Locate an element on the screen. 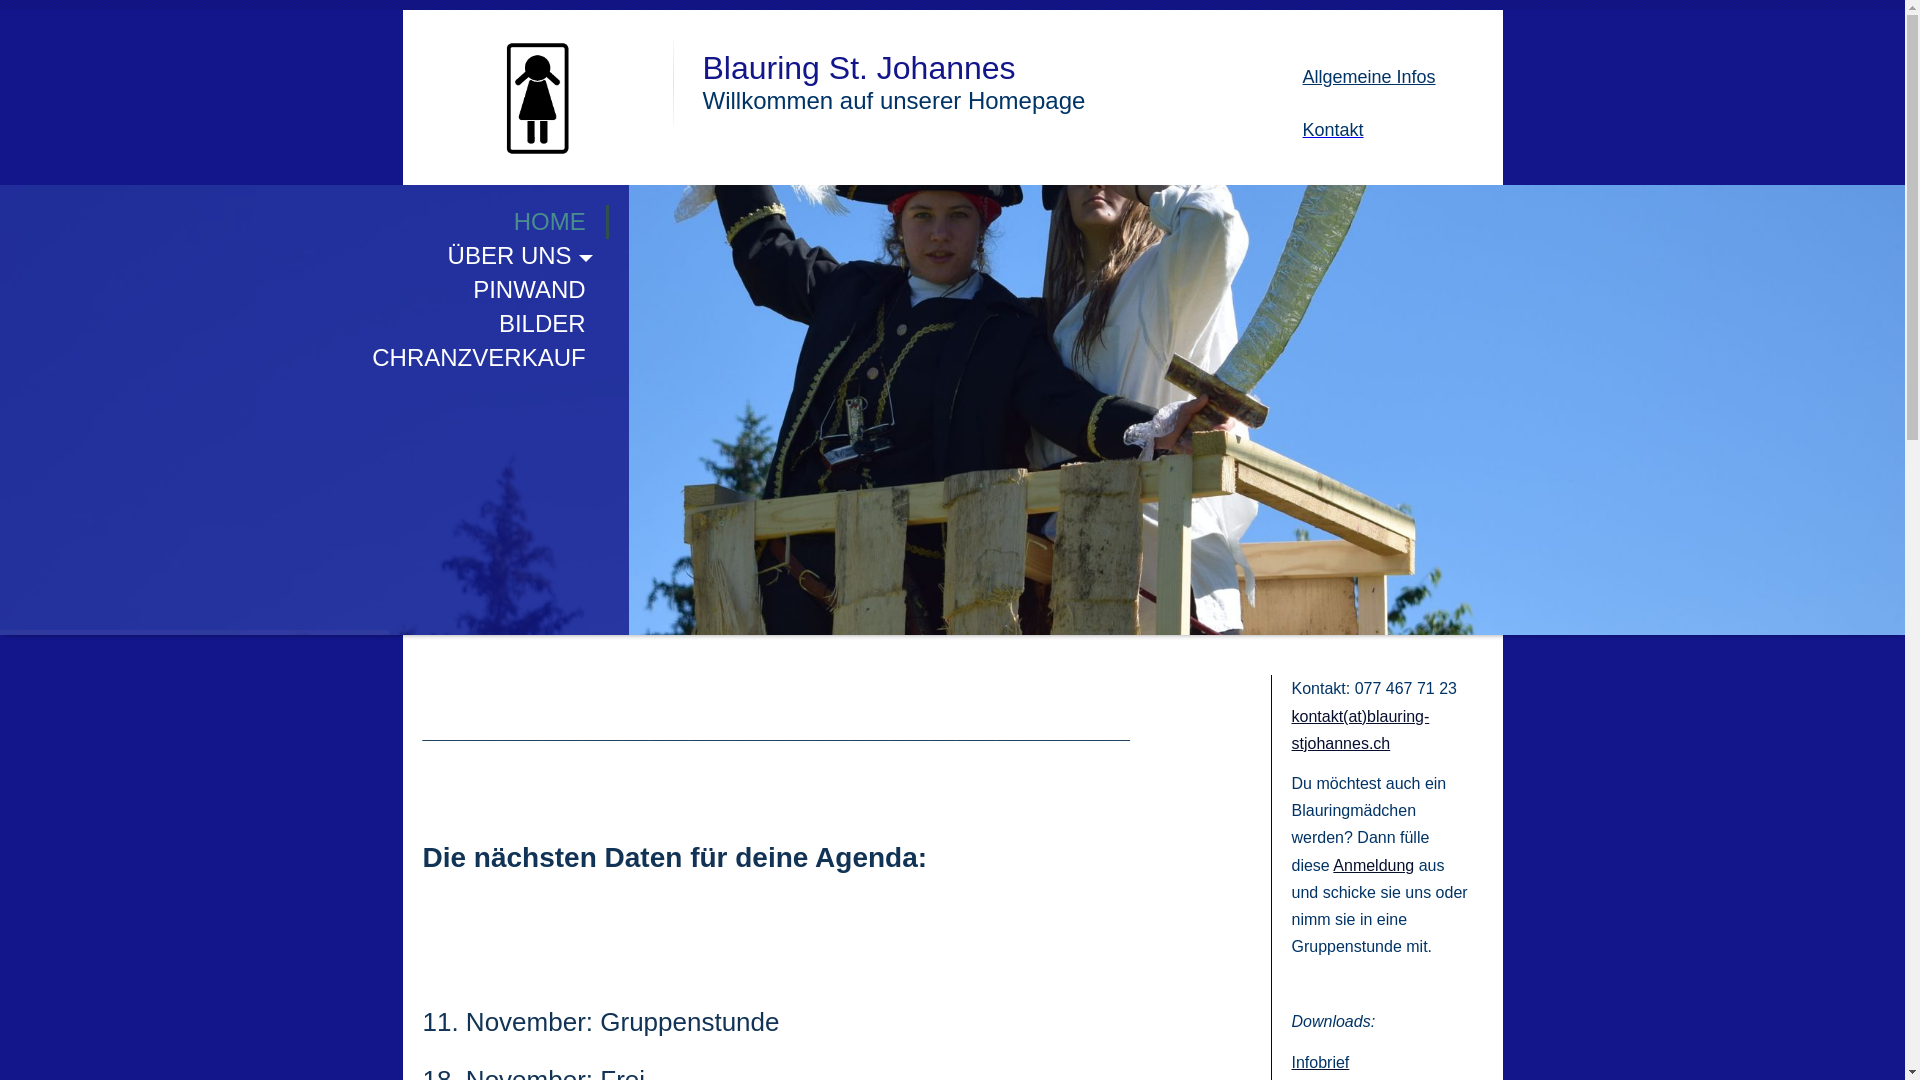  Infobrief is located at coordinates (1321, 1064).